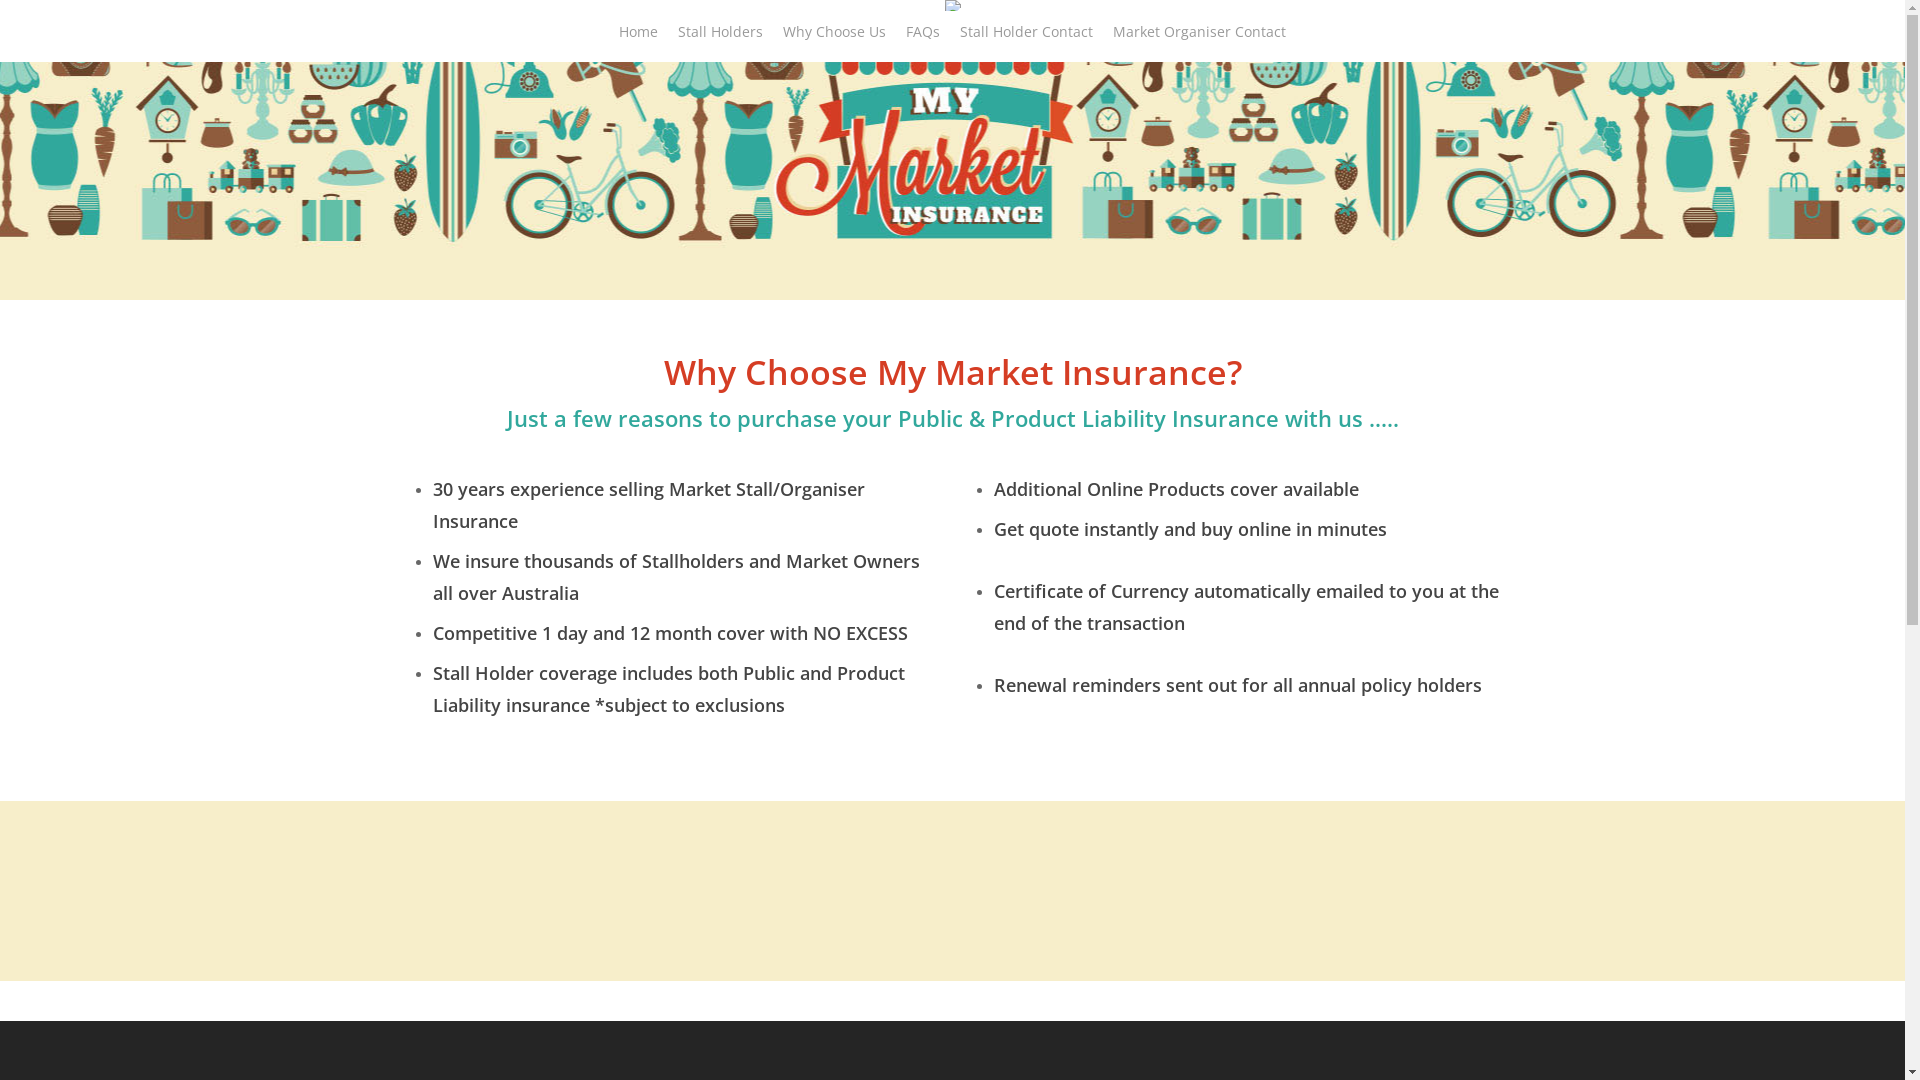 This screenshot has width=1920, height=1080. Describe the element at coordinates (1026, 42) in the screenshot. I see `Stall Holder Contact` at that location.